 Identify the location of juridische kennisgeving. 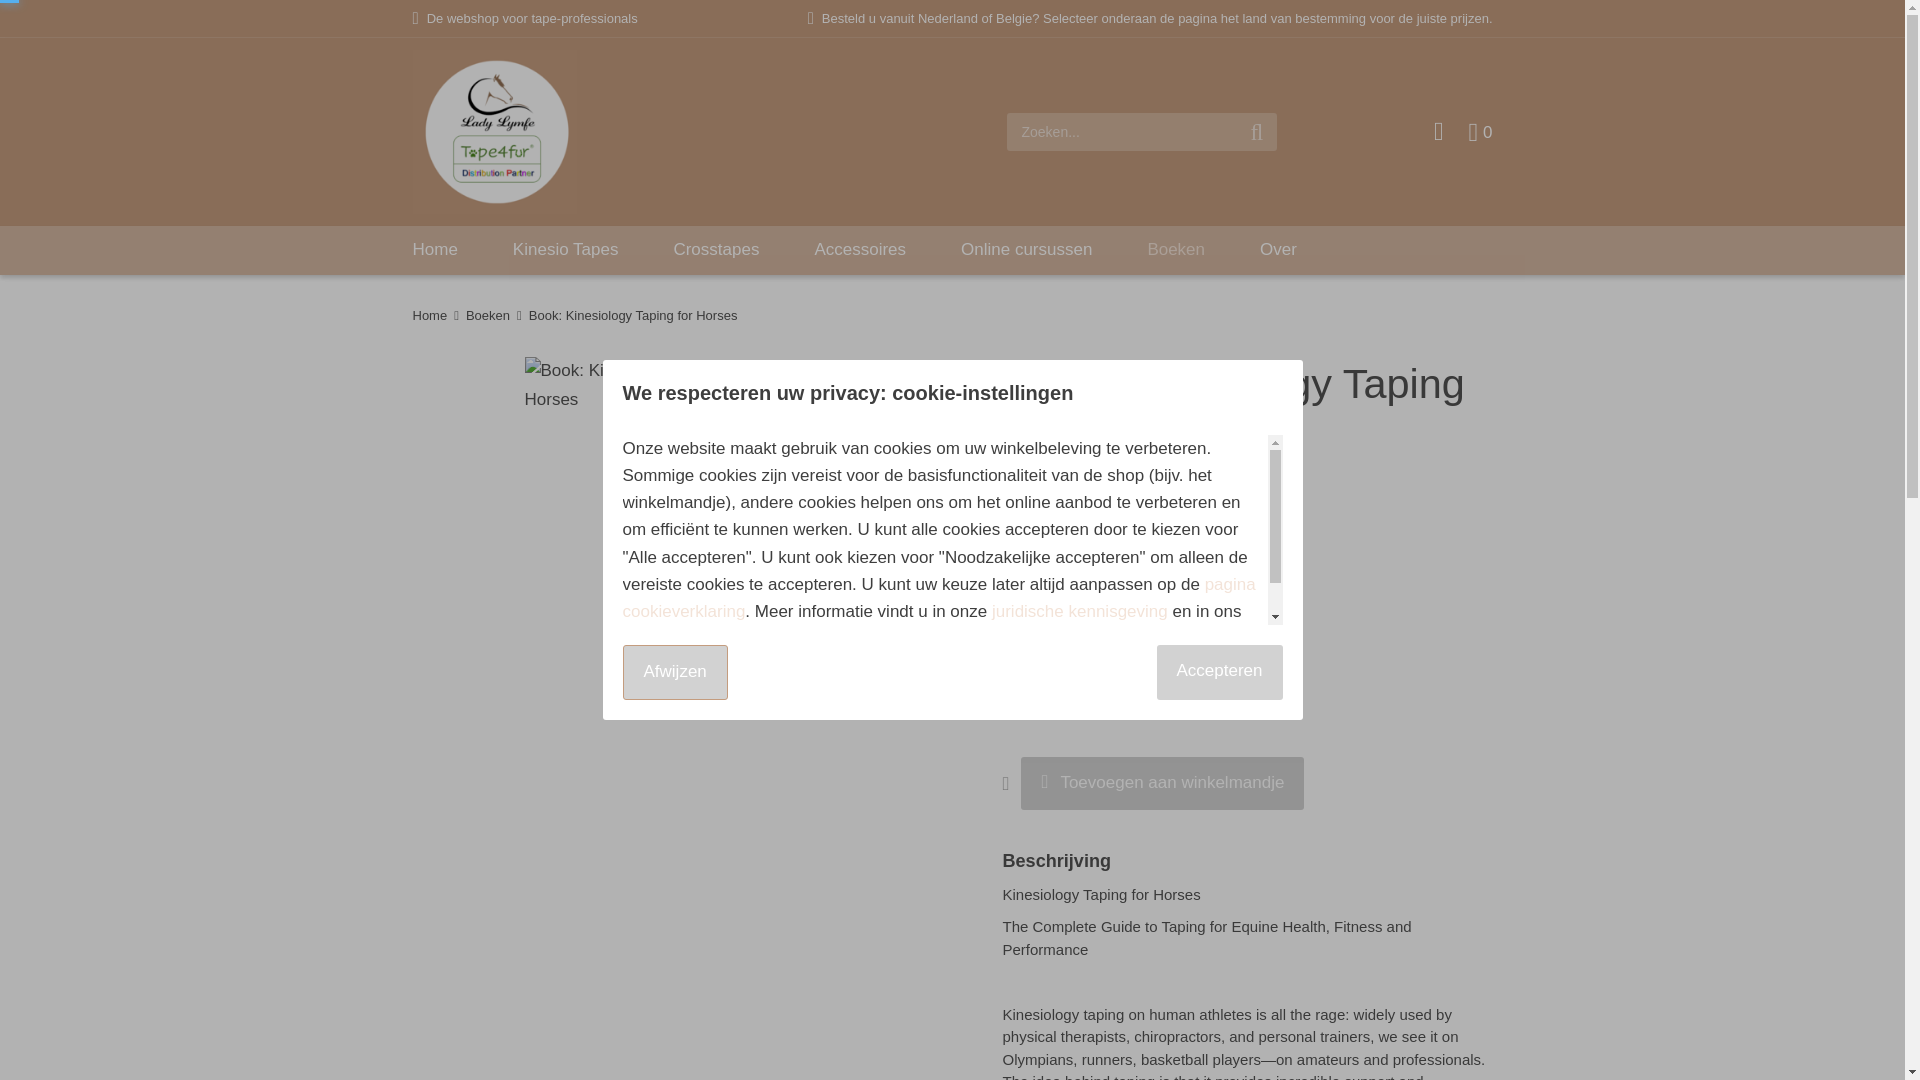
(1080, 611).